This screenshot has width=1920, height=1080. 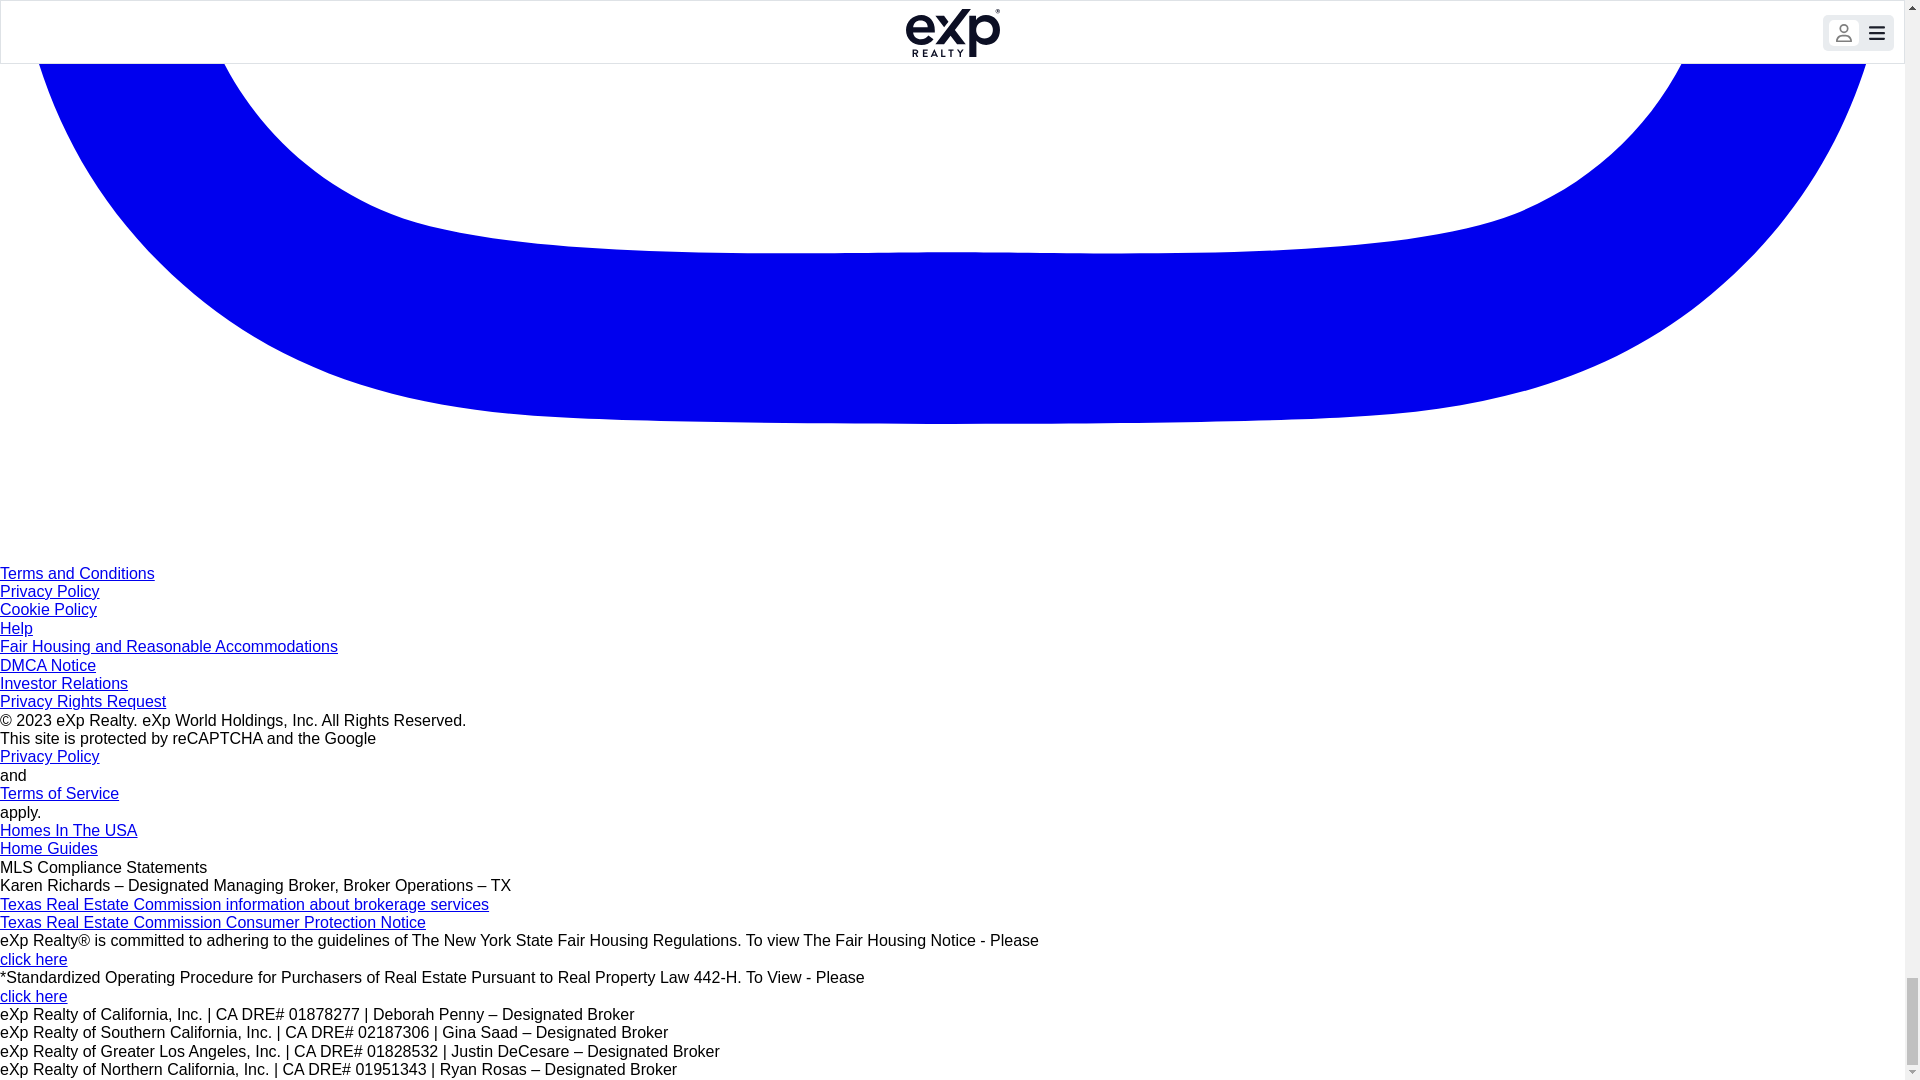 What do you see at coordinates (34, 996) in the screenshot?
I see `click here` at bounding box center [34, 996].